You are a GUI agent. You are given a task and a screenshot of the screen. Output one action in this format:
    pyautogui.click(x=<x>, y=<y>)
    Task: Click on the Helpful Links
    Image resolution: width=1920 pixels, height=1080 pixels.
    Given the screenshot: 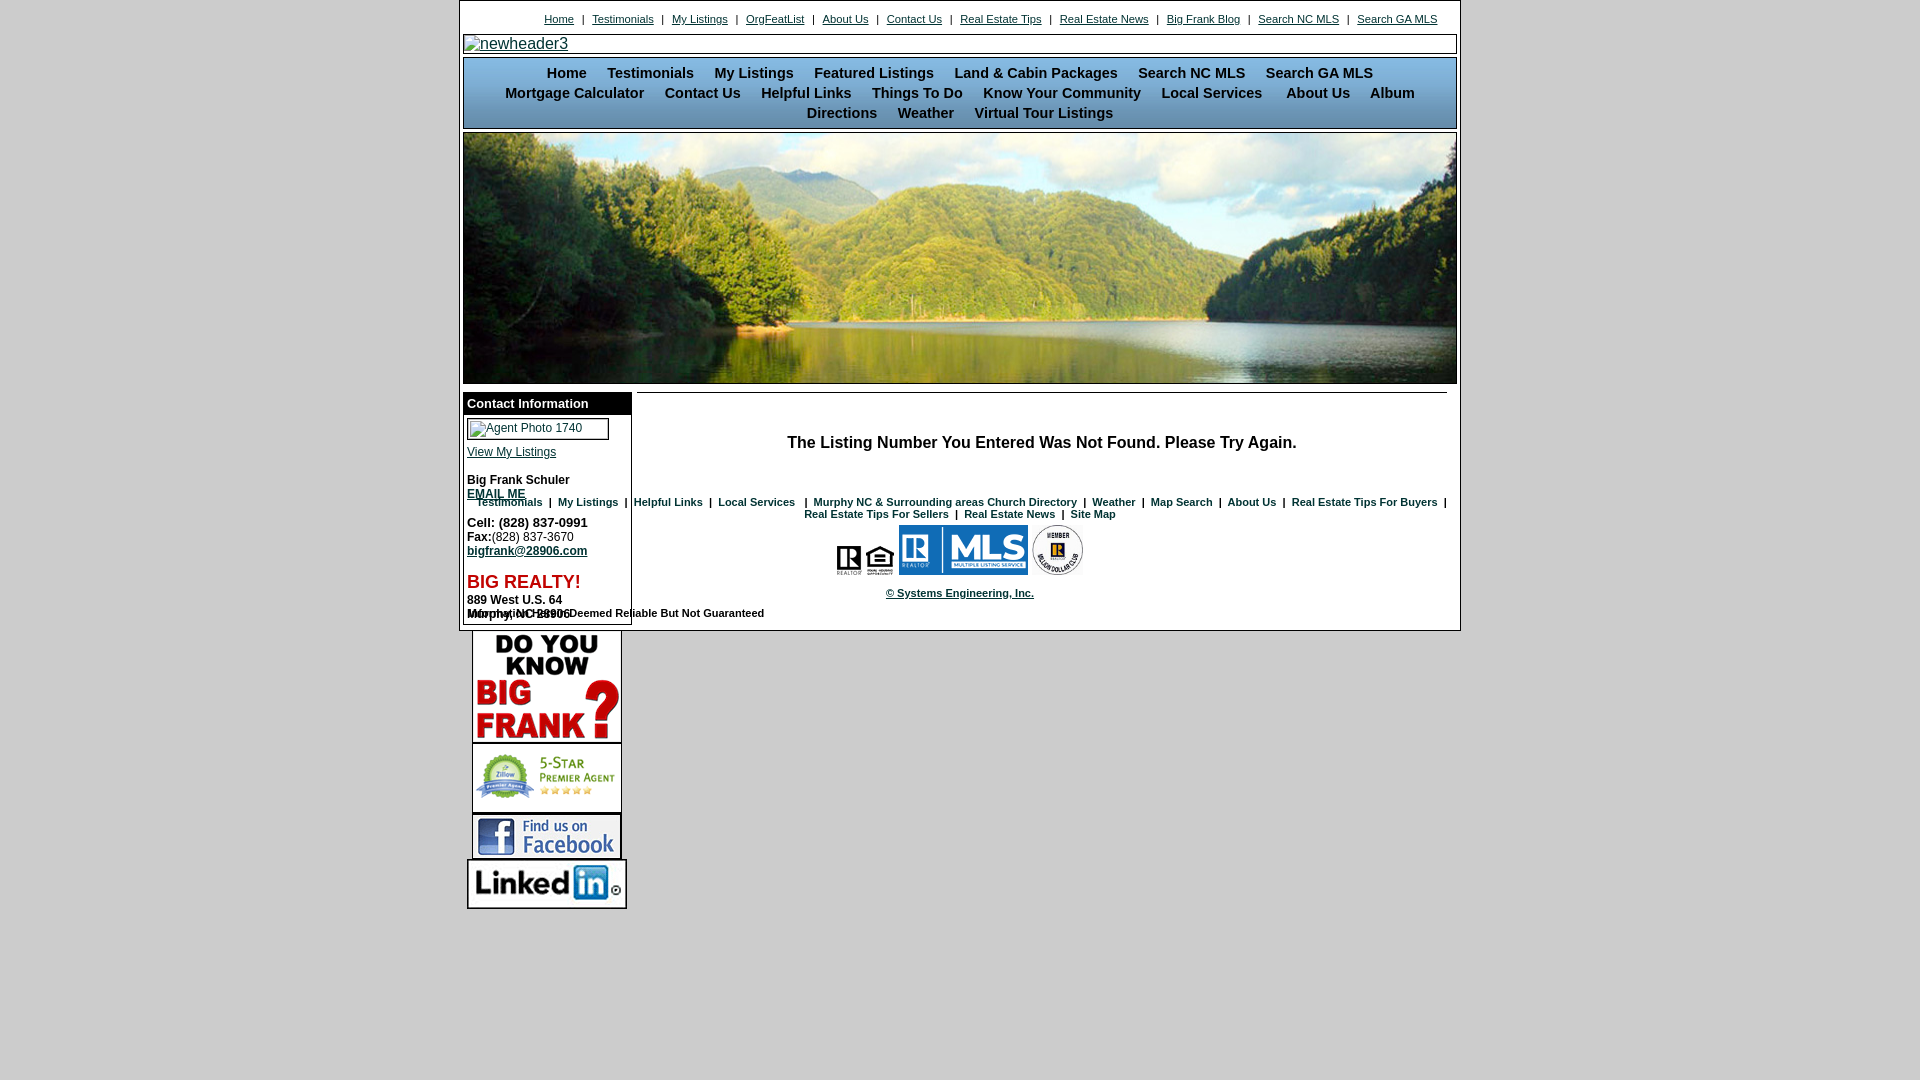 What is the action you would take?
    pyautogui.click(x=668, y=502)
    